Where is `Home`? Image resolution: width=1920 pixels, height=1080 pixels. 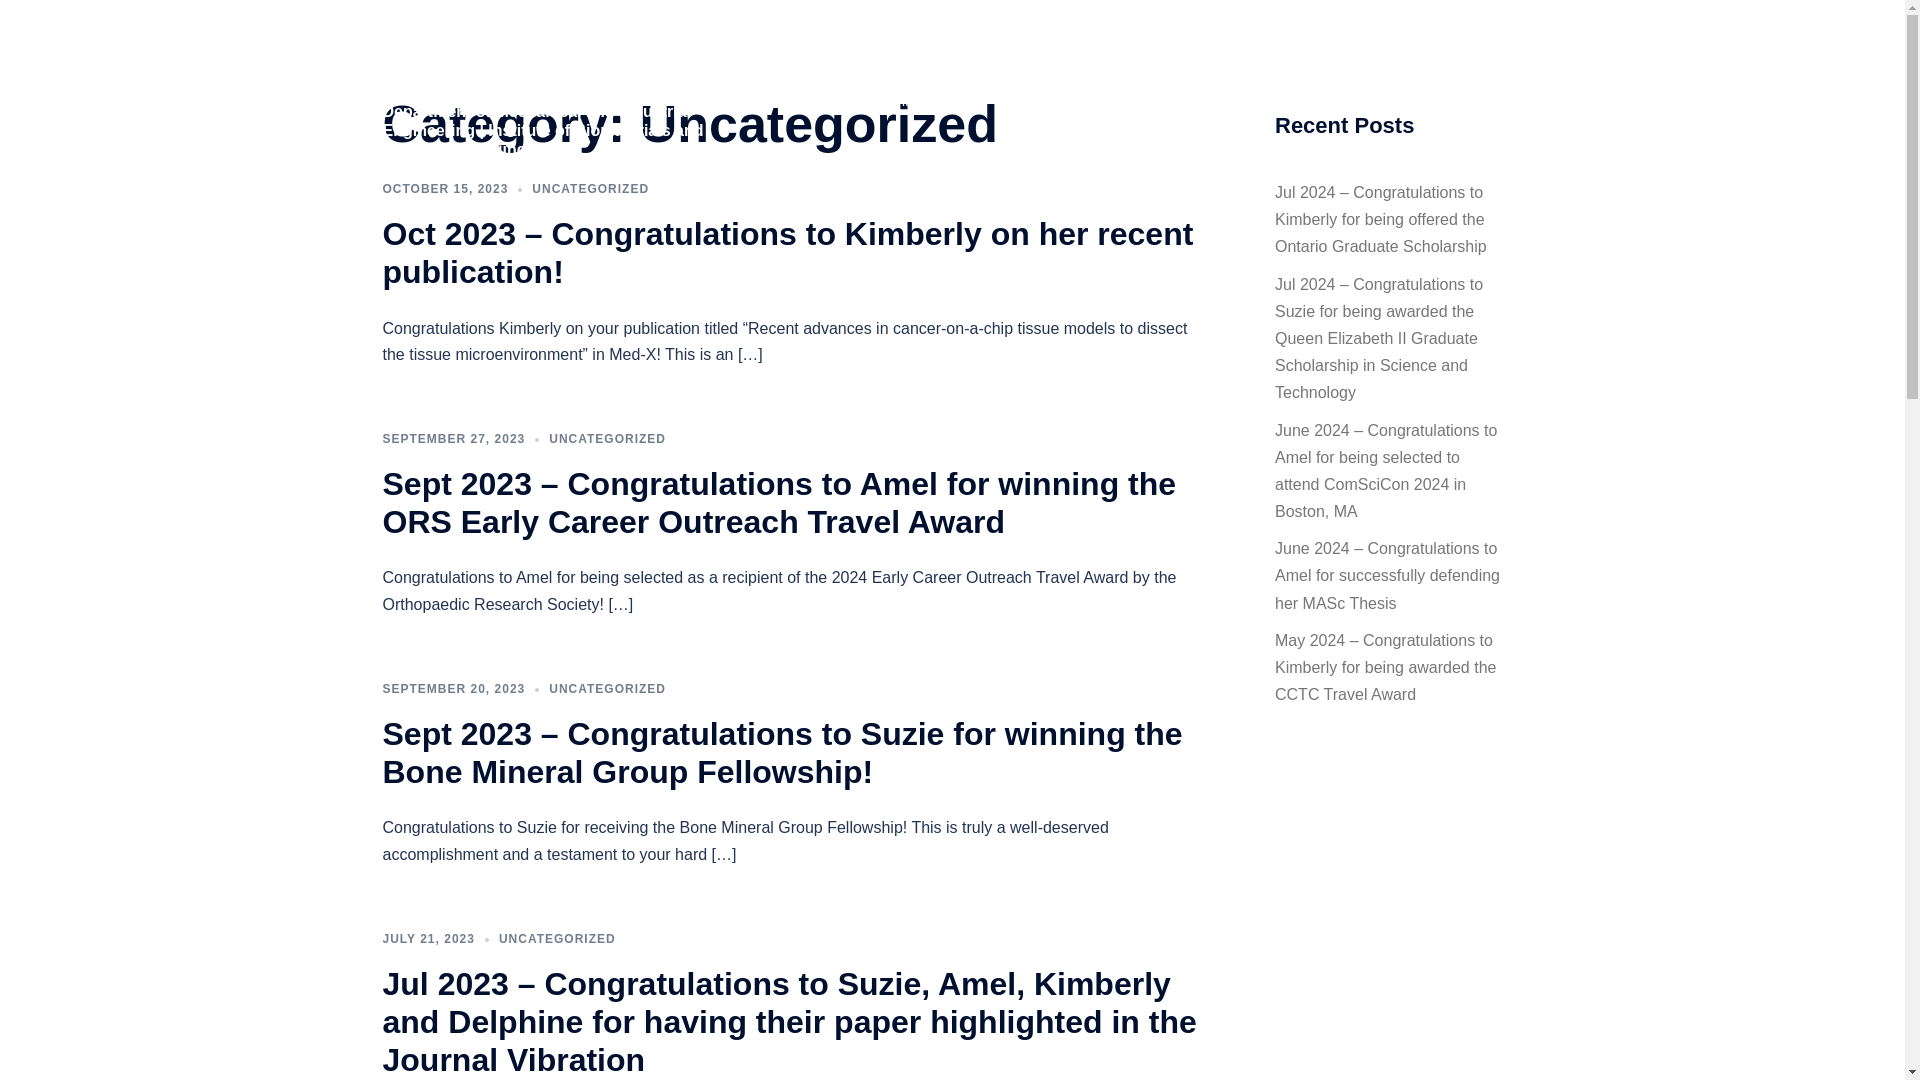 Home is located at coordinates (804, 77).